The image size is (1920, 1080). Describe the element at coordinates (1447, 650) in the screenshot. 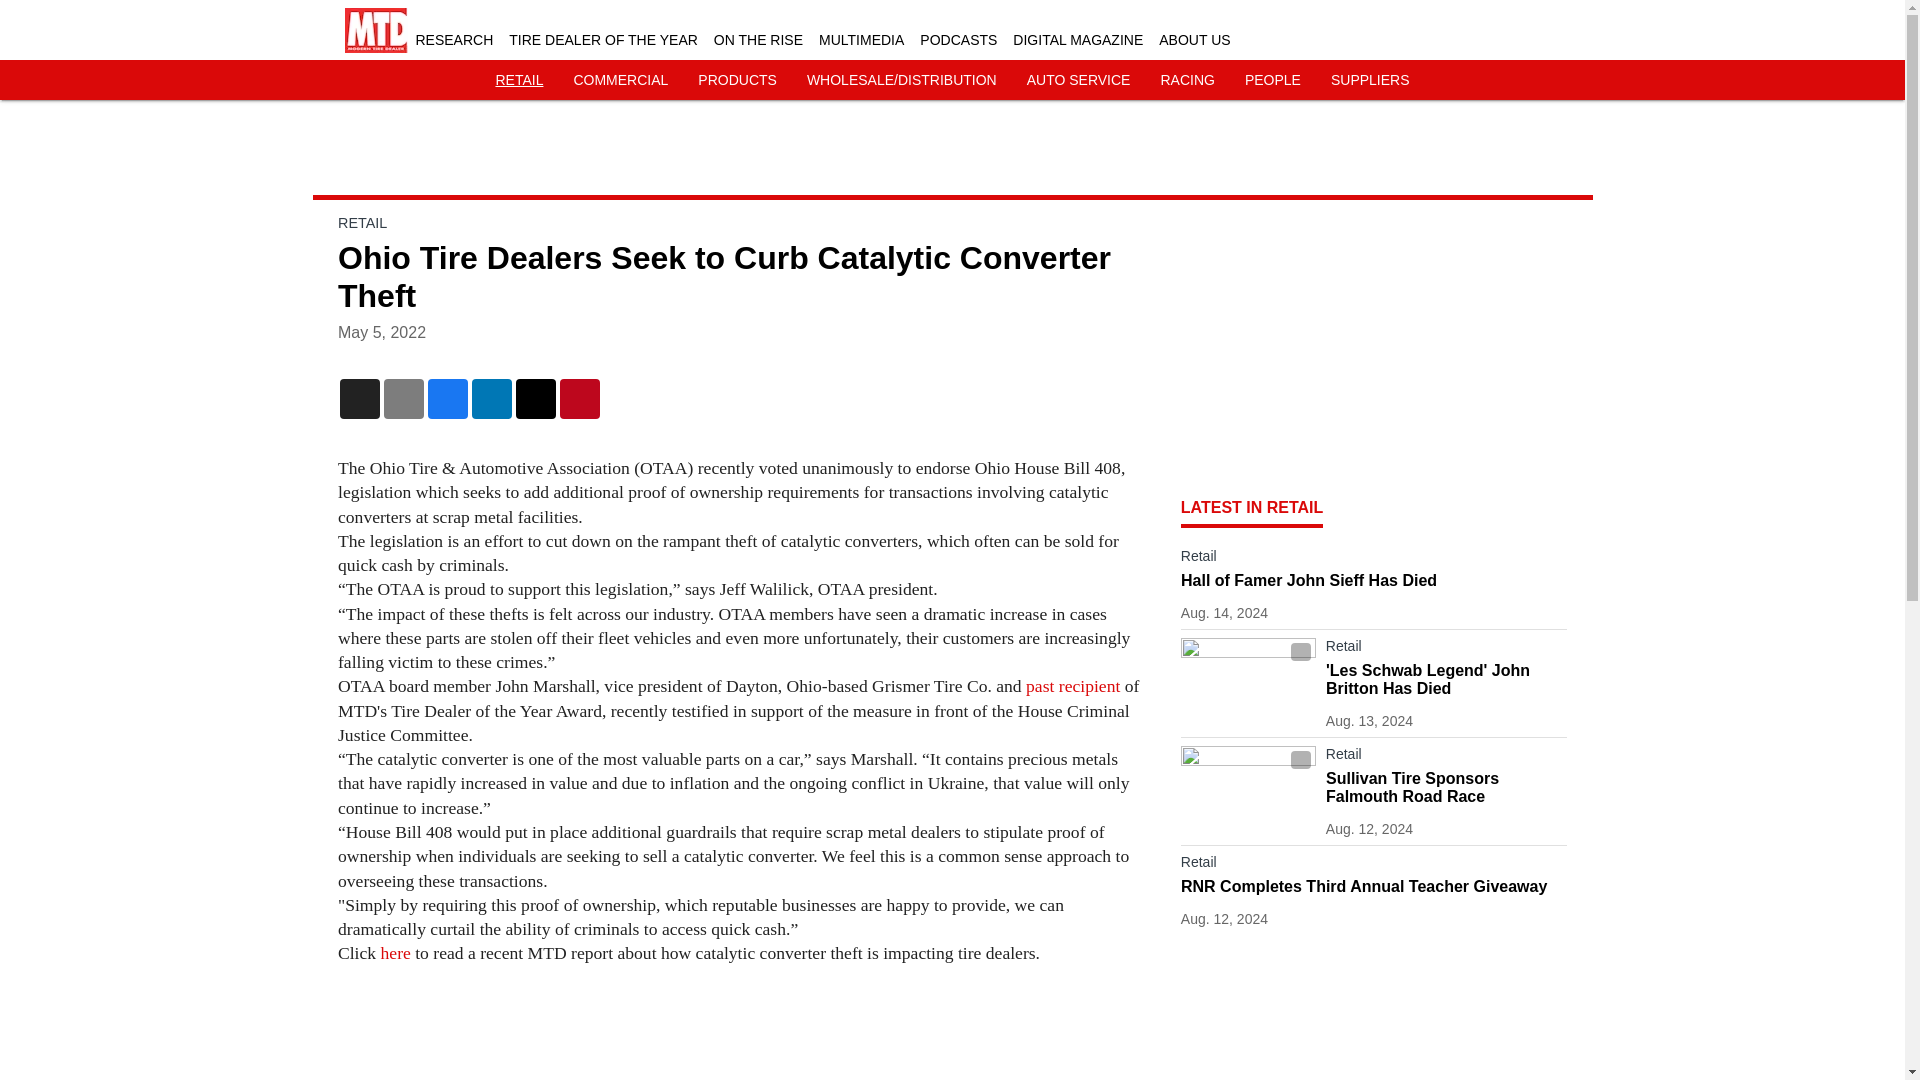

I see `Retail` at that location.